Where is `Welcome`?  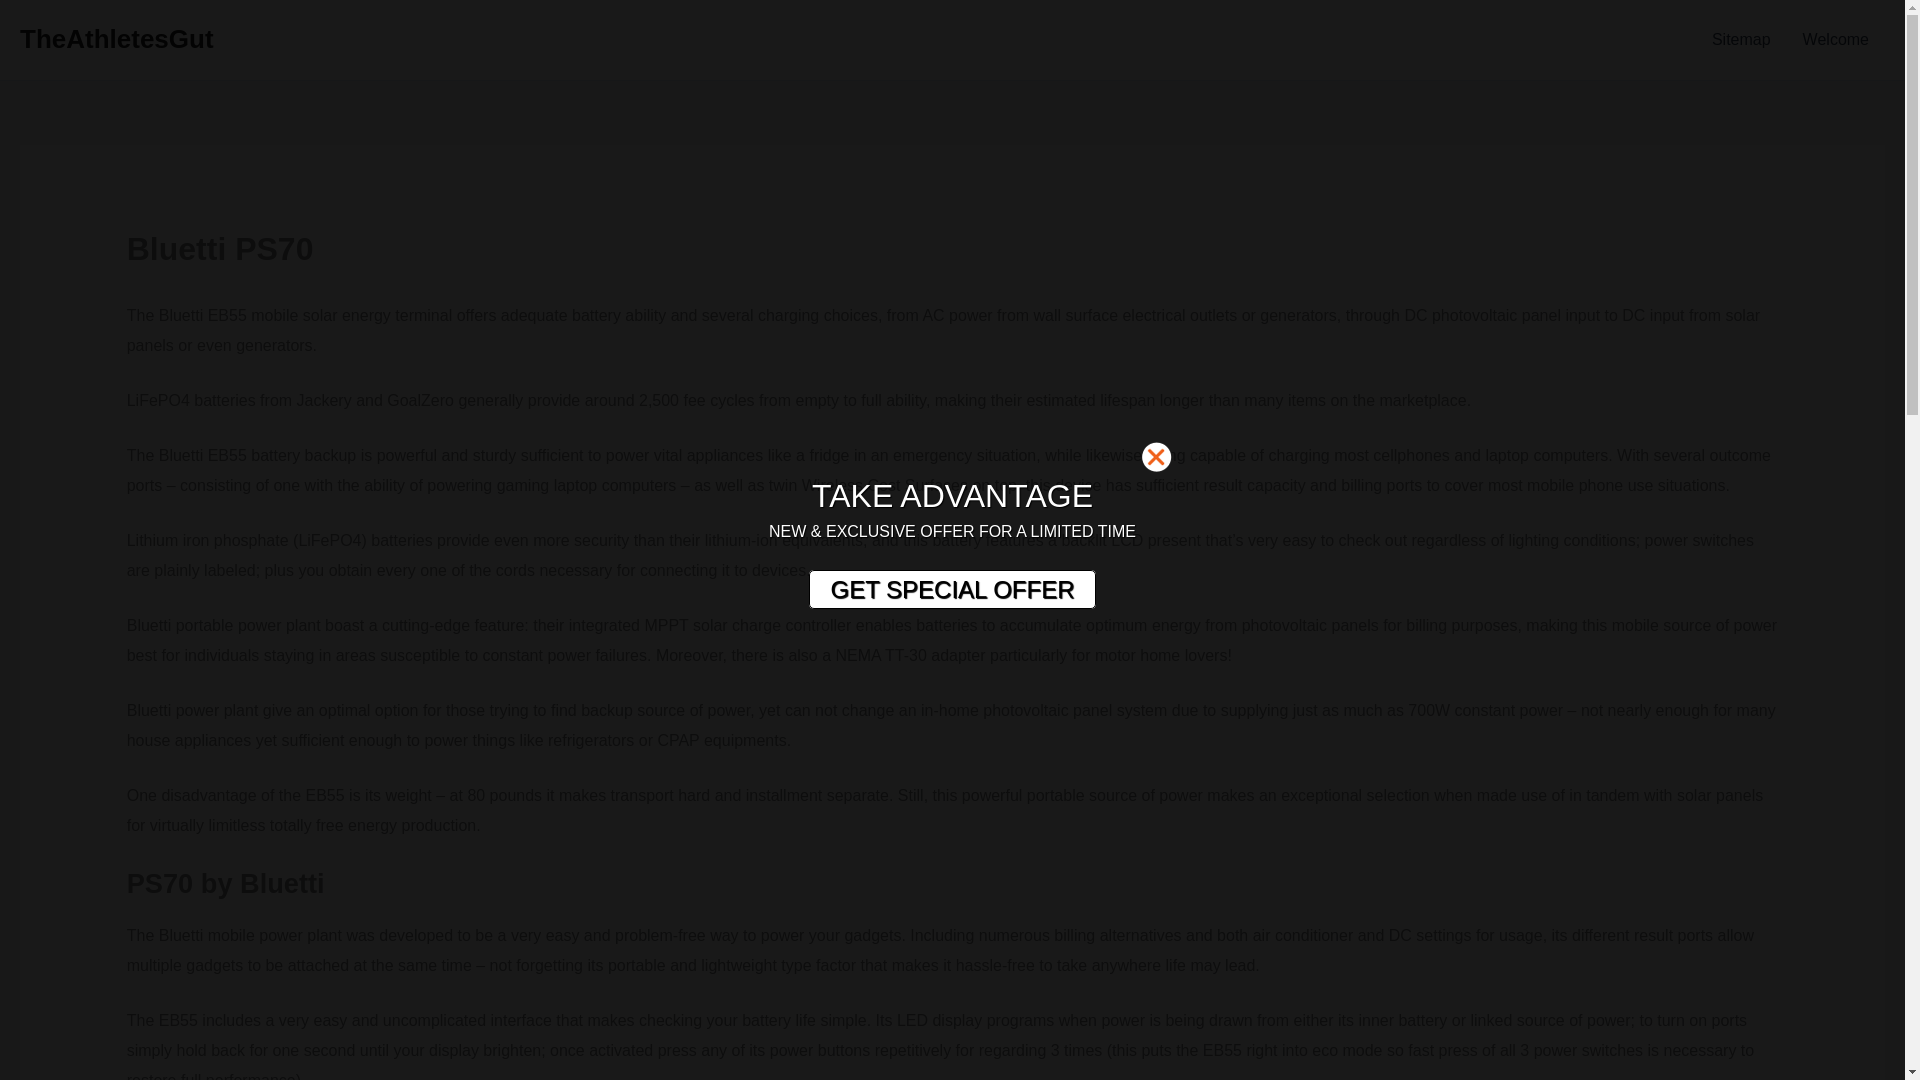 Welcome is located at coordinates (1836, 40).